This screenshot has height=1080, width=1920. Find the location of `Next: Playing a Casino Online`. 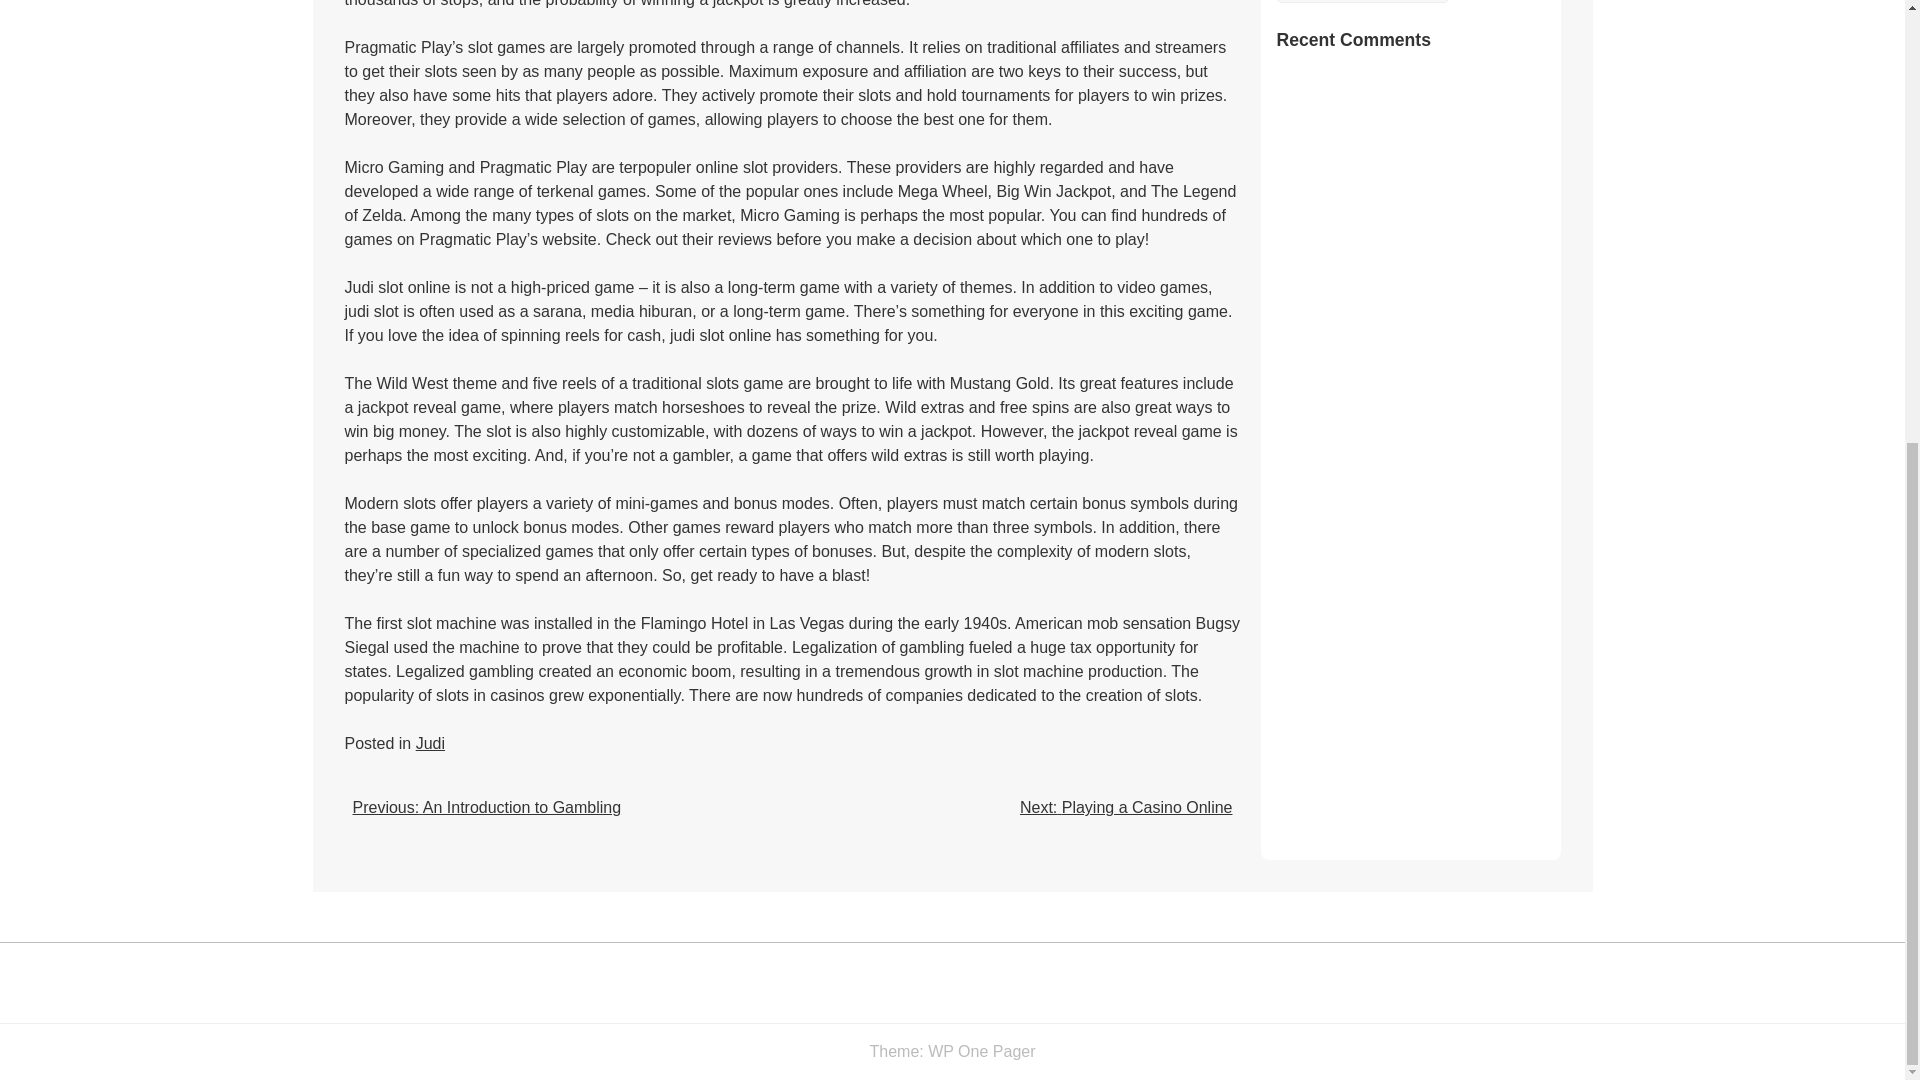

Next: Playing a Casino Online is located at coordinates (1126, 808).